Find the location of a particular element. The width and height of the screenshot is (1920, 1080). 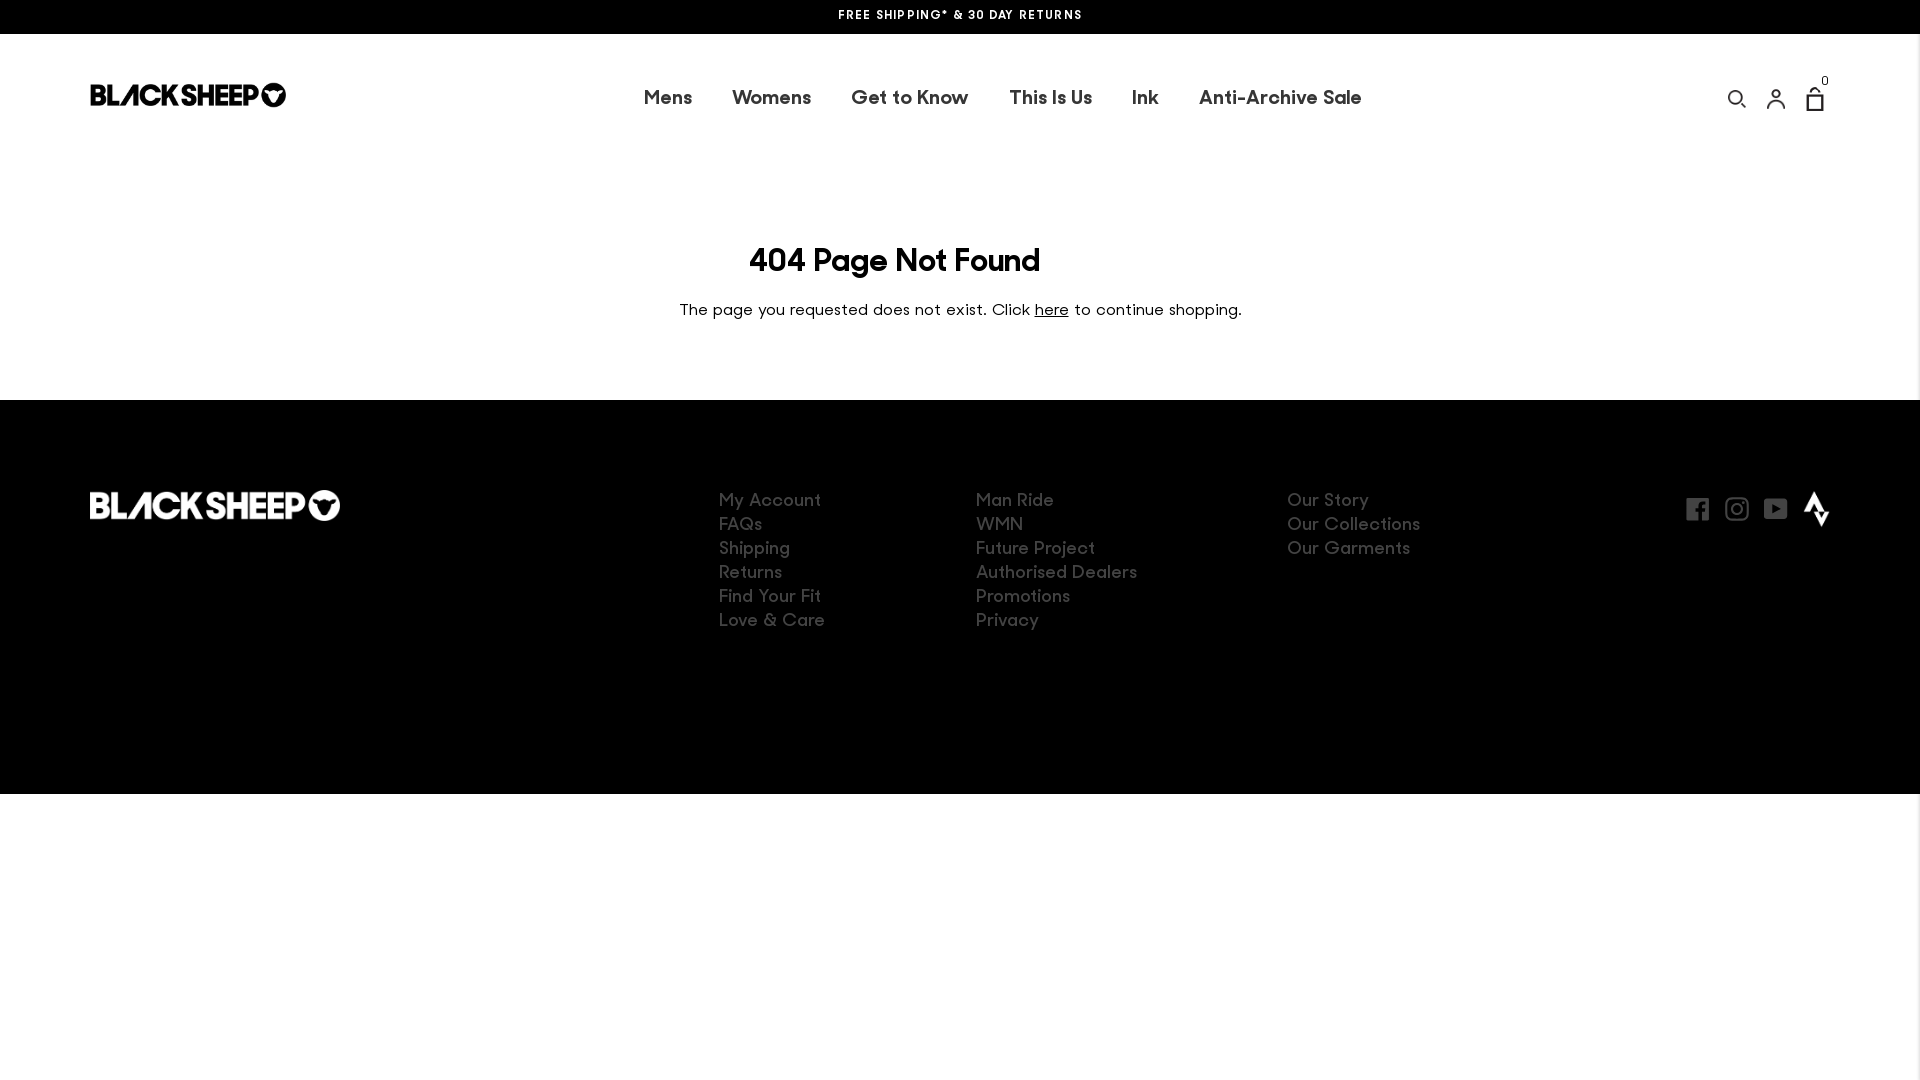

Returns is located at coordinates (750, 574).